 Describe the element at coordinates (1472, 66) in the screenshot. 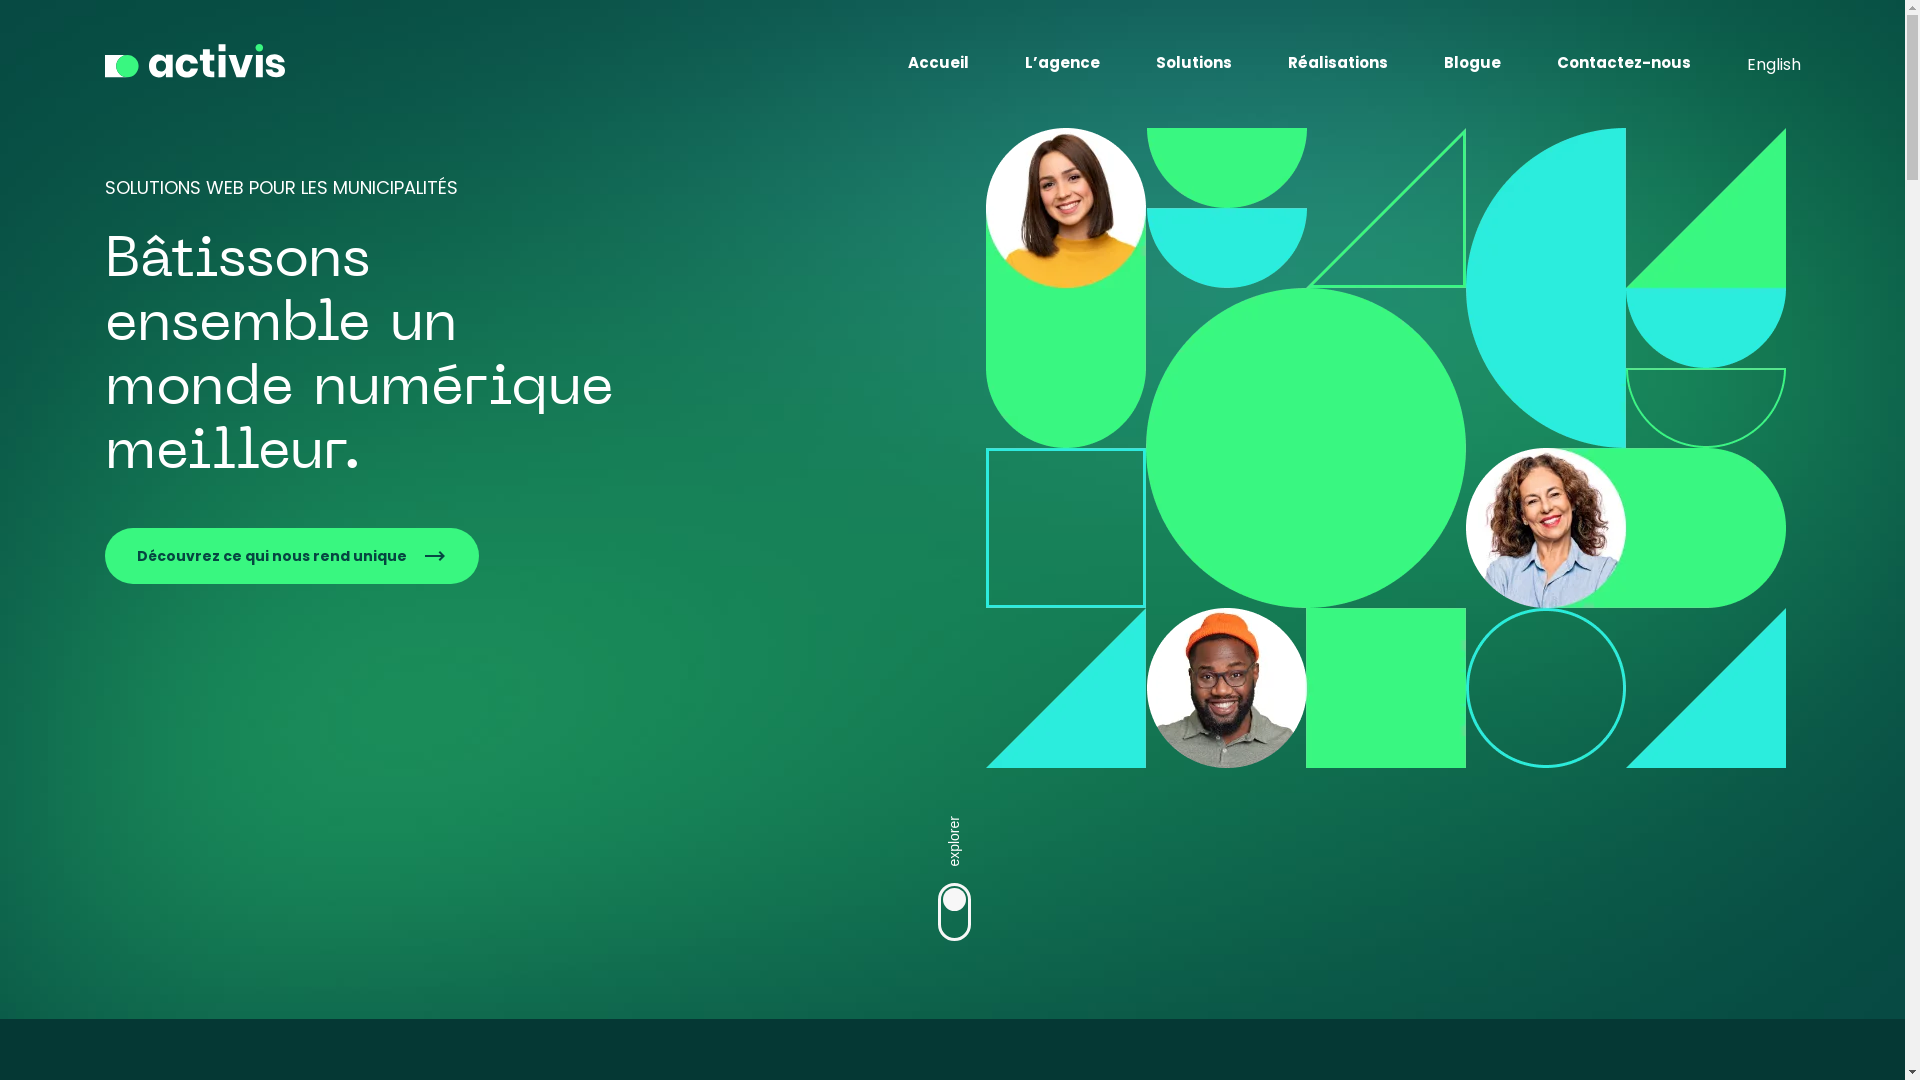

I see `Blogue` at that location.